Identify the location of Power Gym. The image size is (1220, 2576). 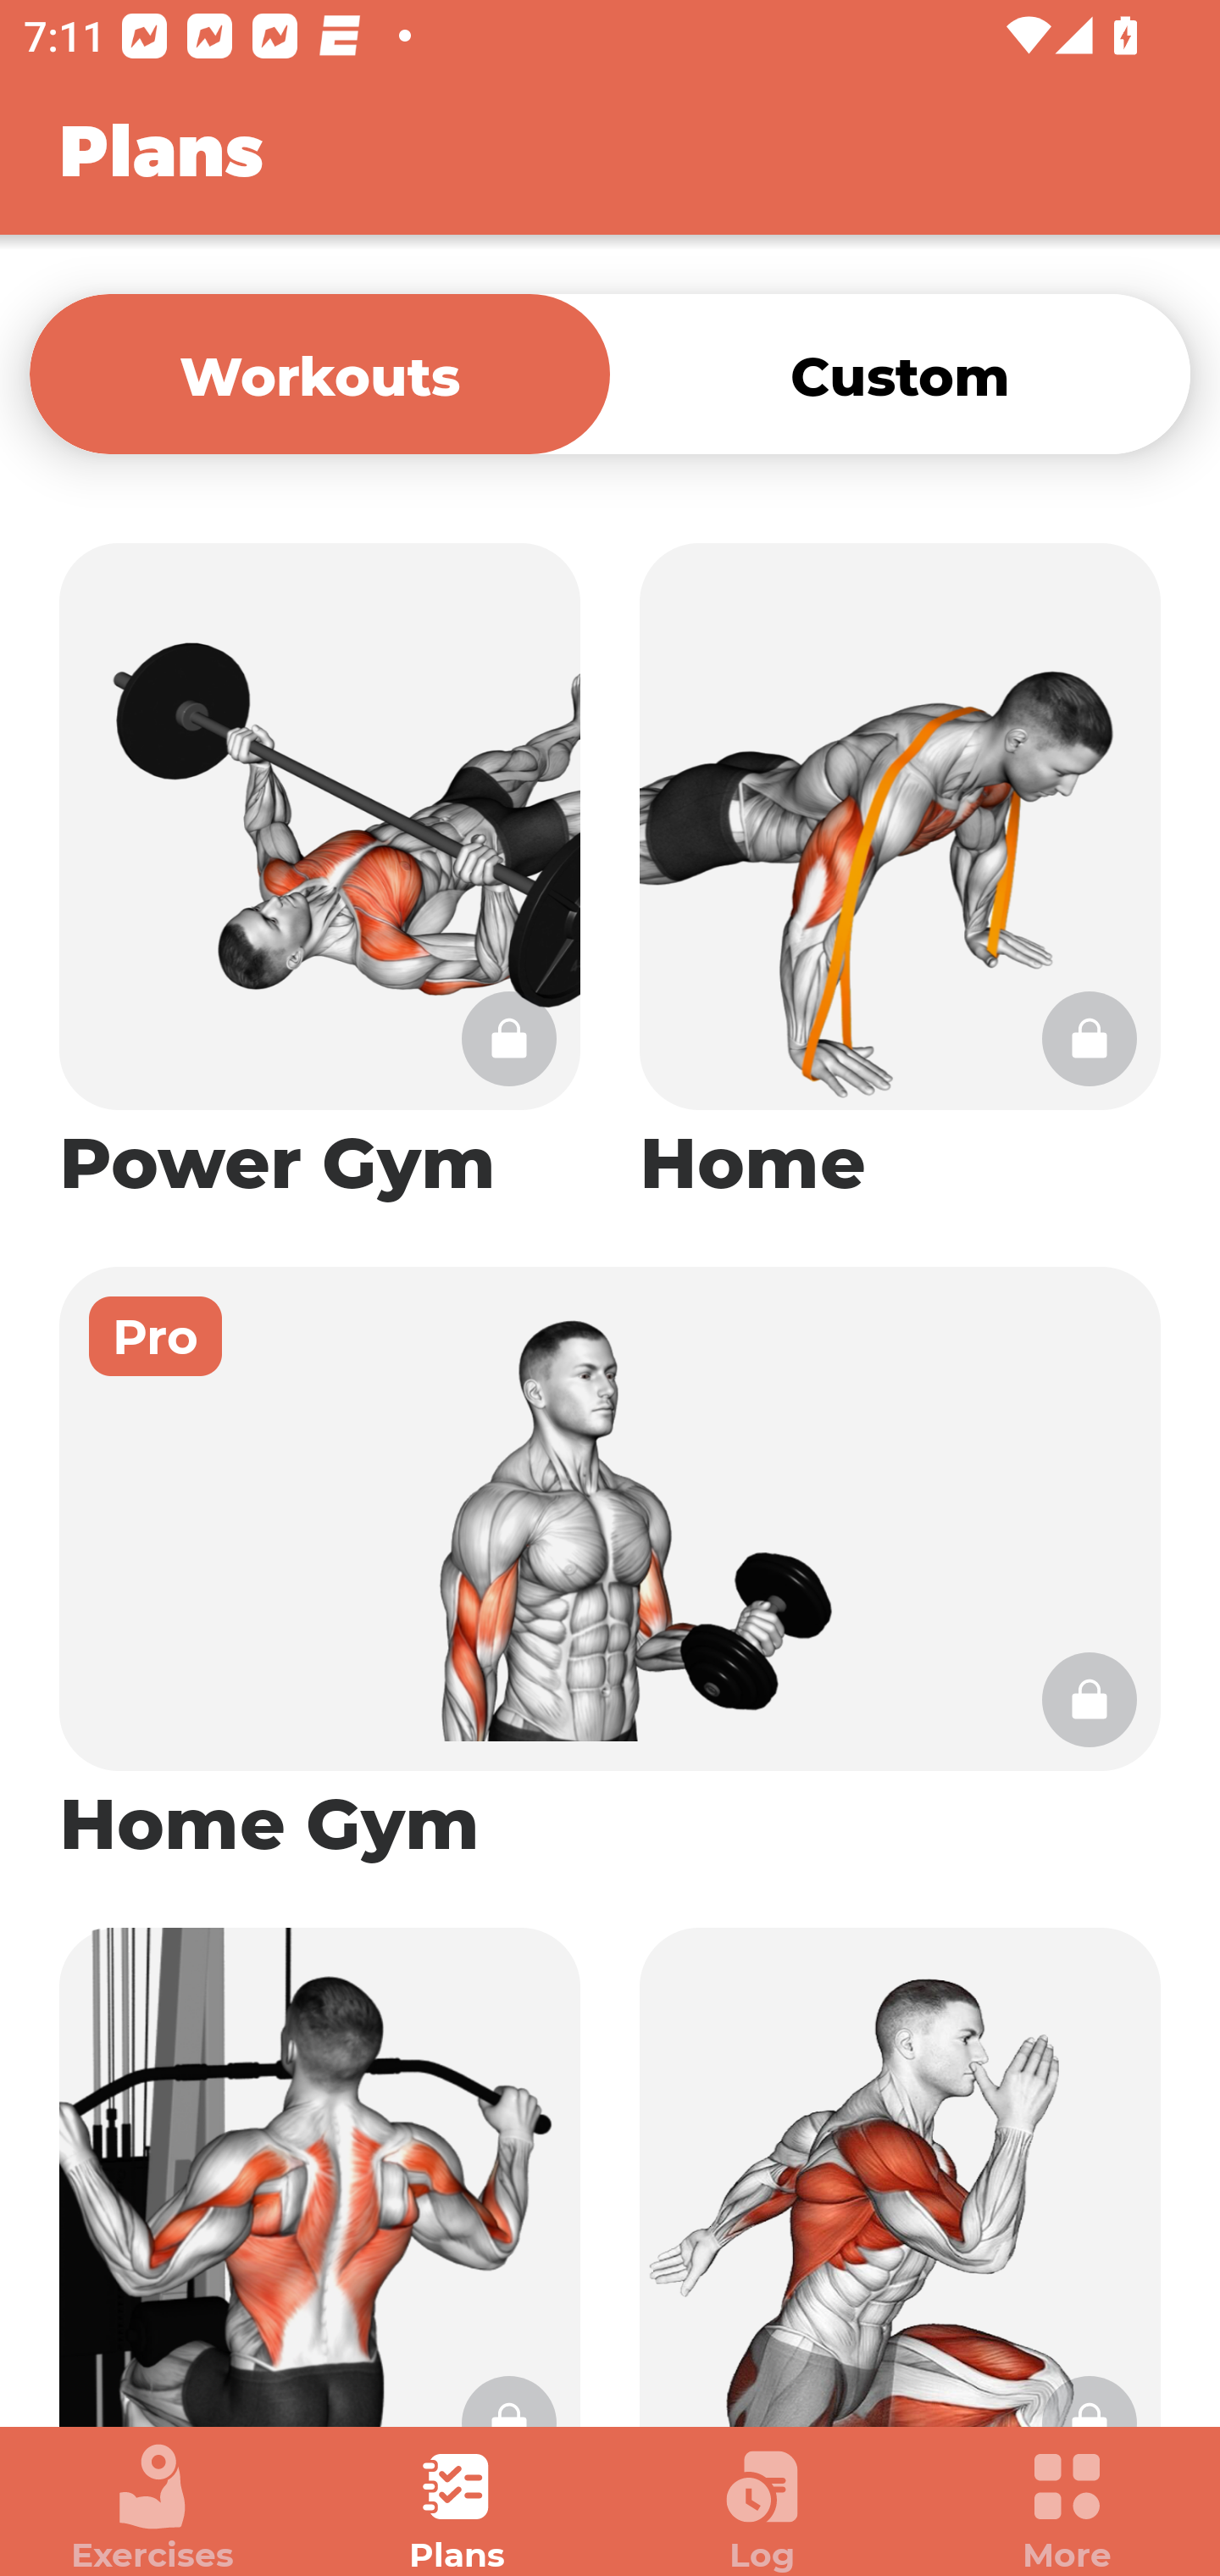
(319, 874).